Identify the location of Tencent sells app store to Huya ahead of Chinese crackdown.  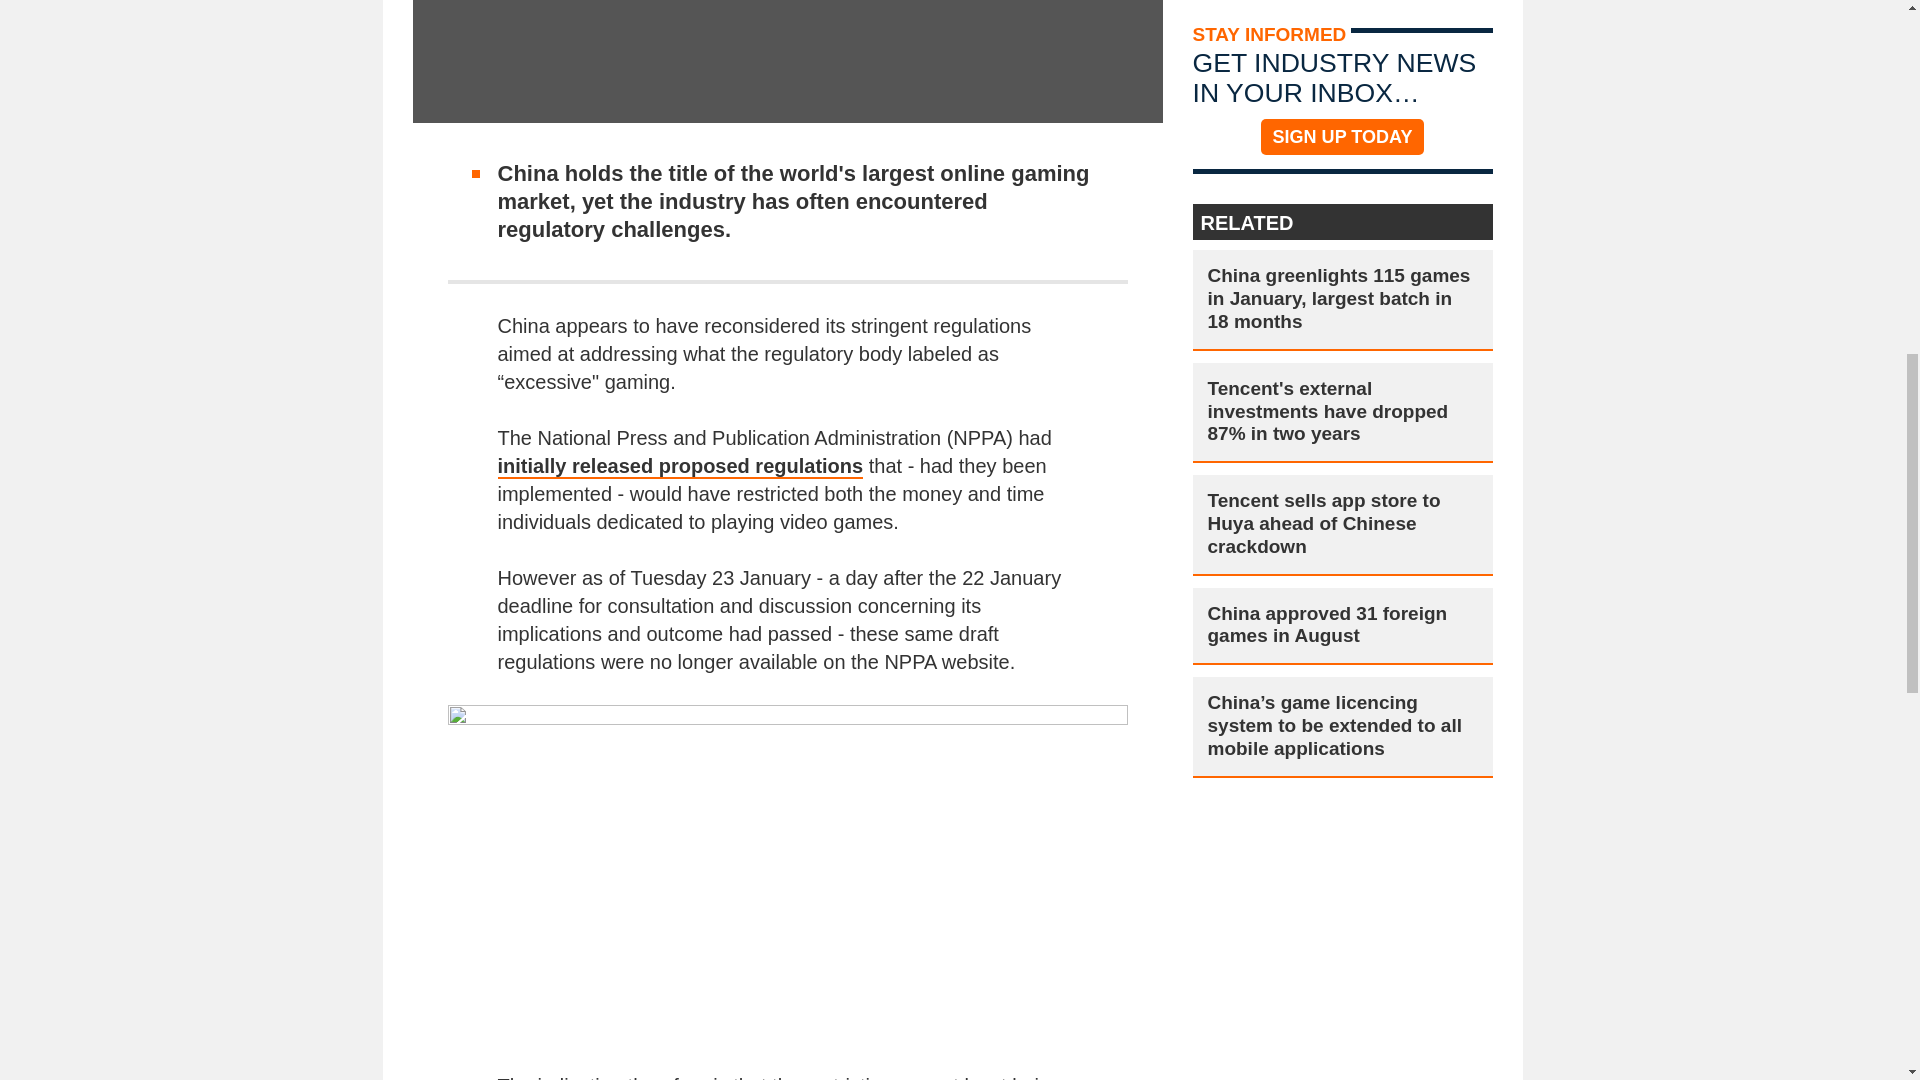
(1342, 524).